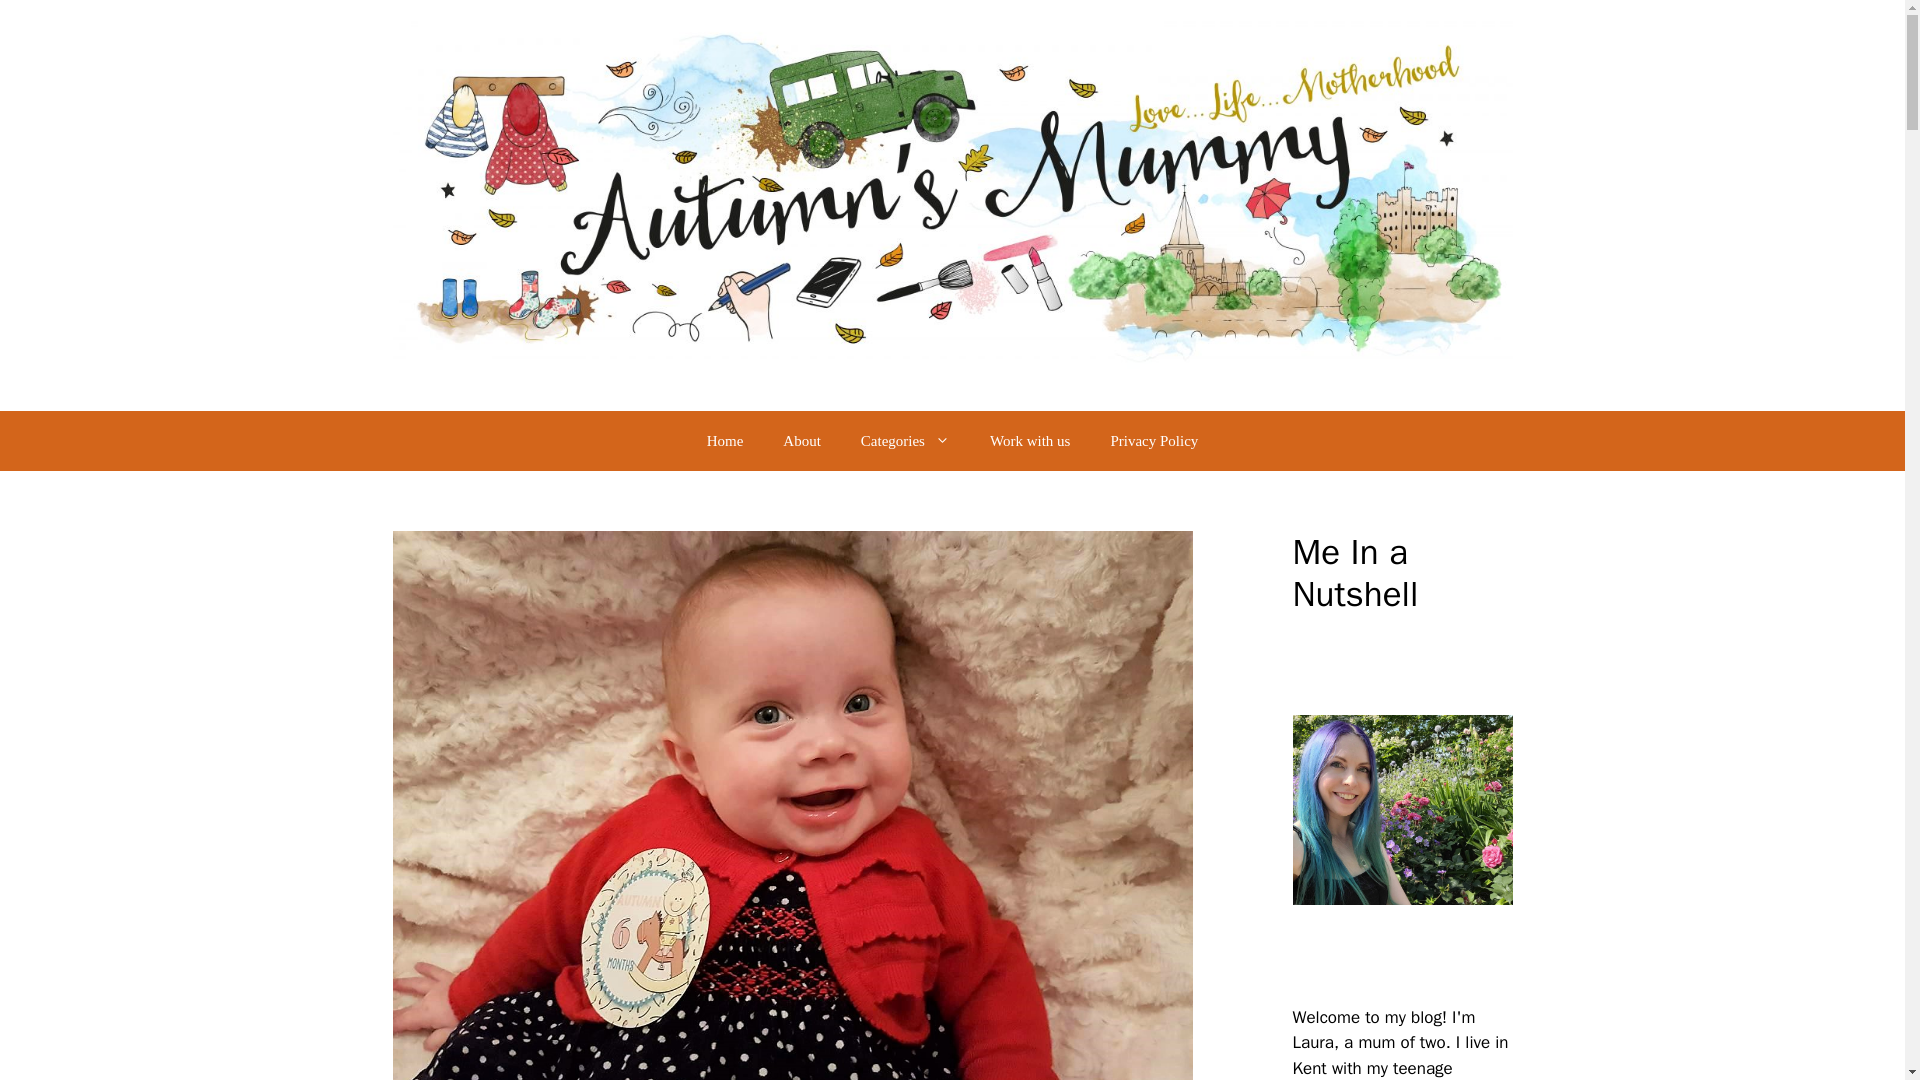  I want to click on Home, so click(726, 440).